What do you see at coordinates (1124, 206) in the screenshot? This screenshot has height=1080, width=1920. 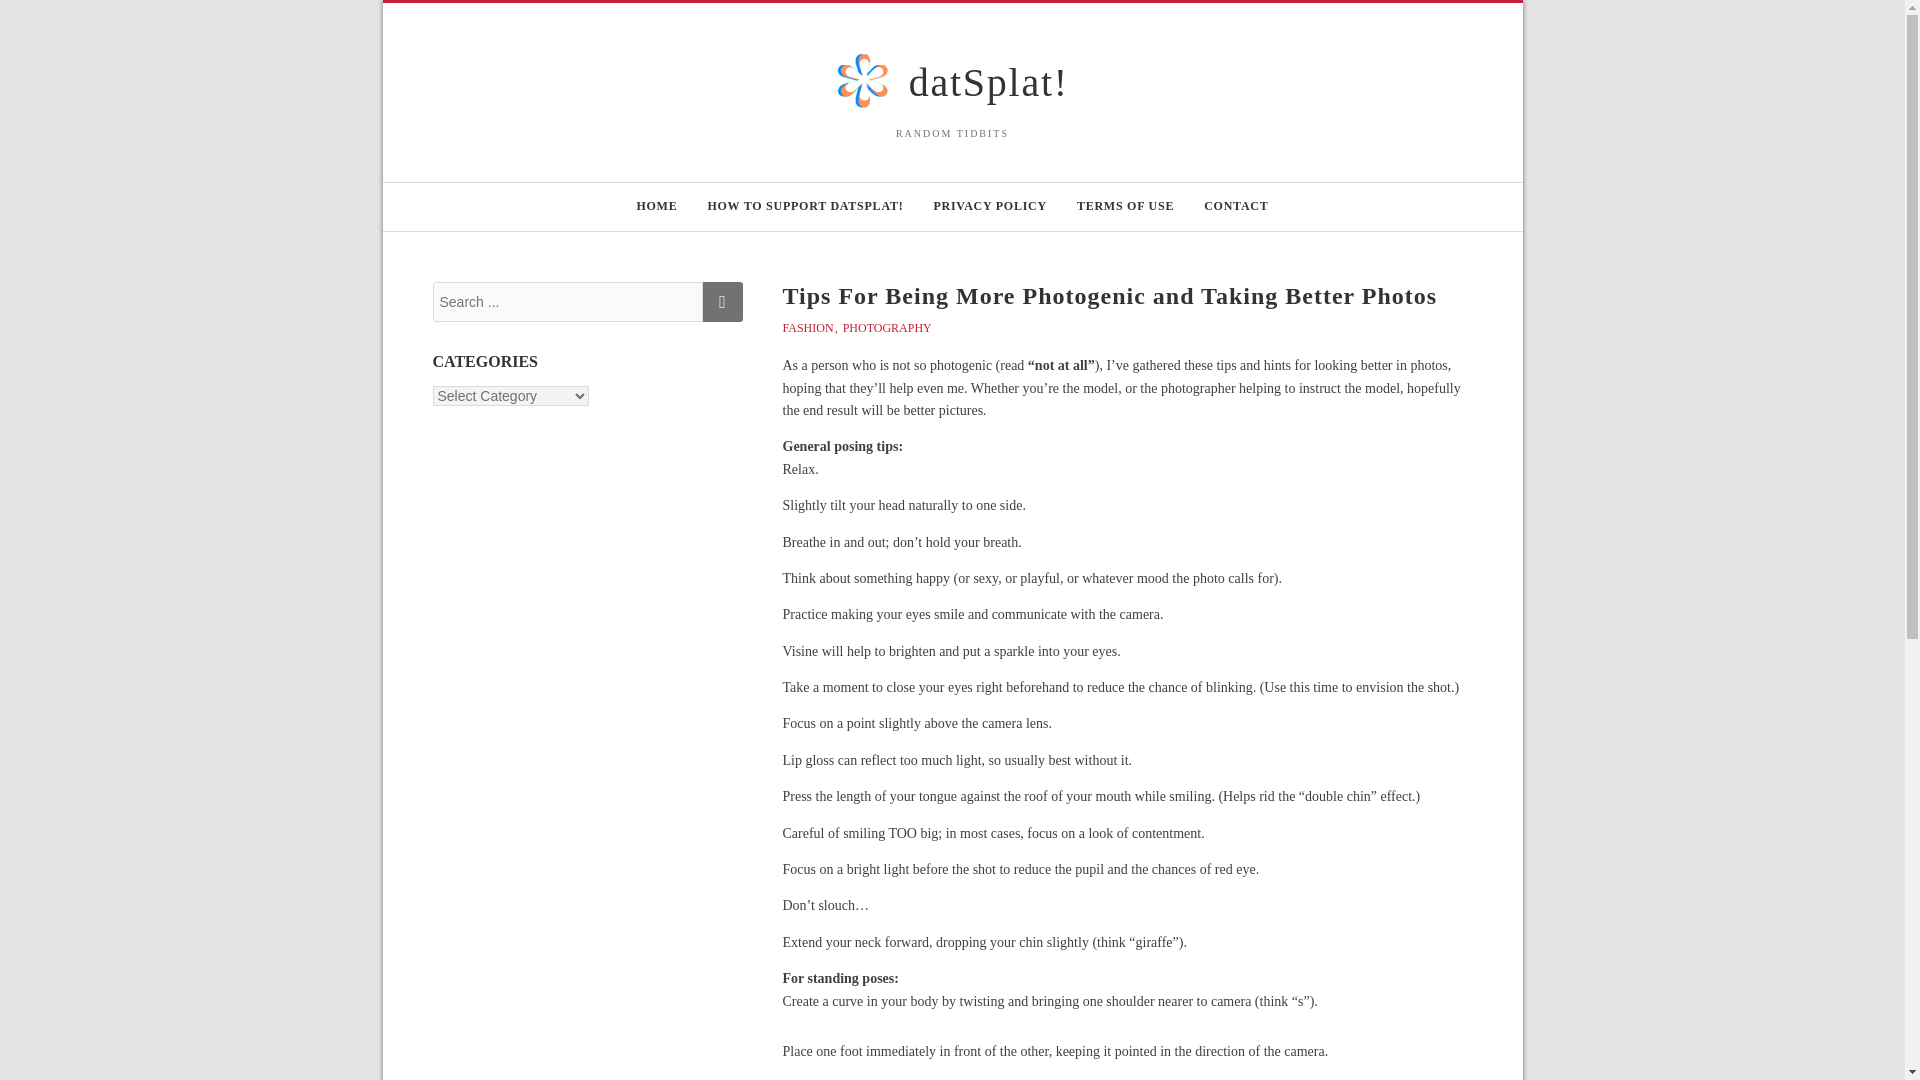 I see `TERMS OF USE` at bounding box center [1124, 206].